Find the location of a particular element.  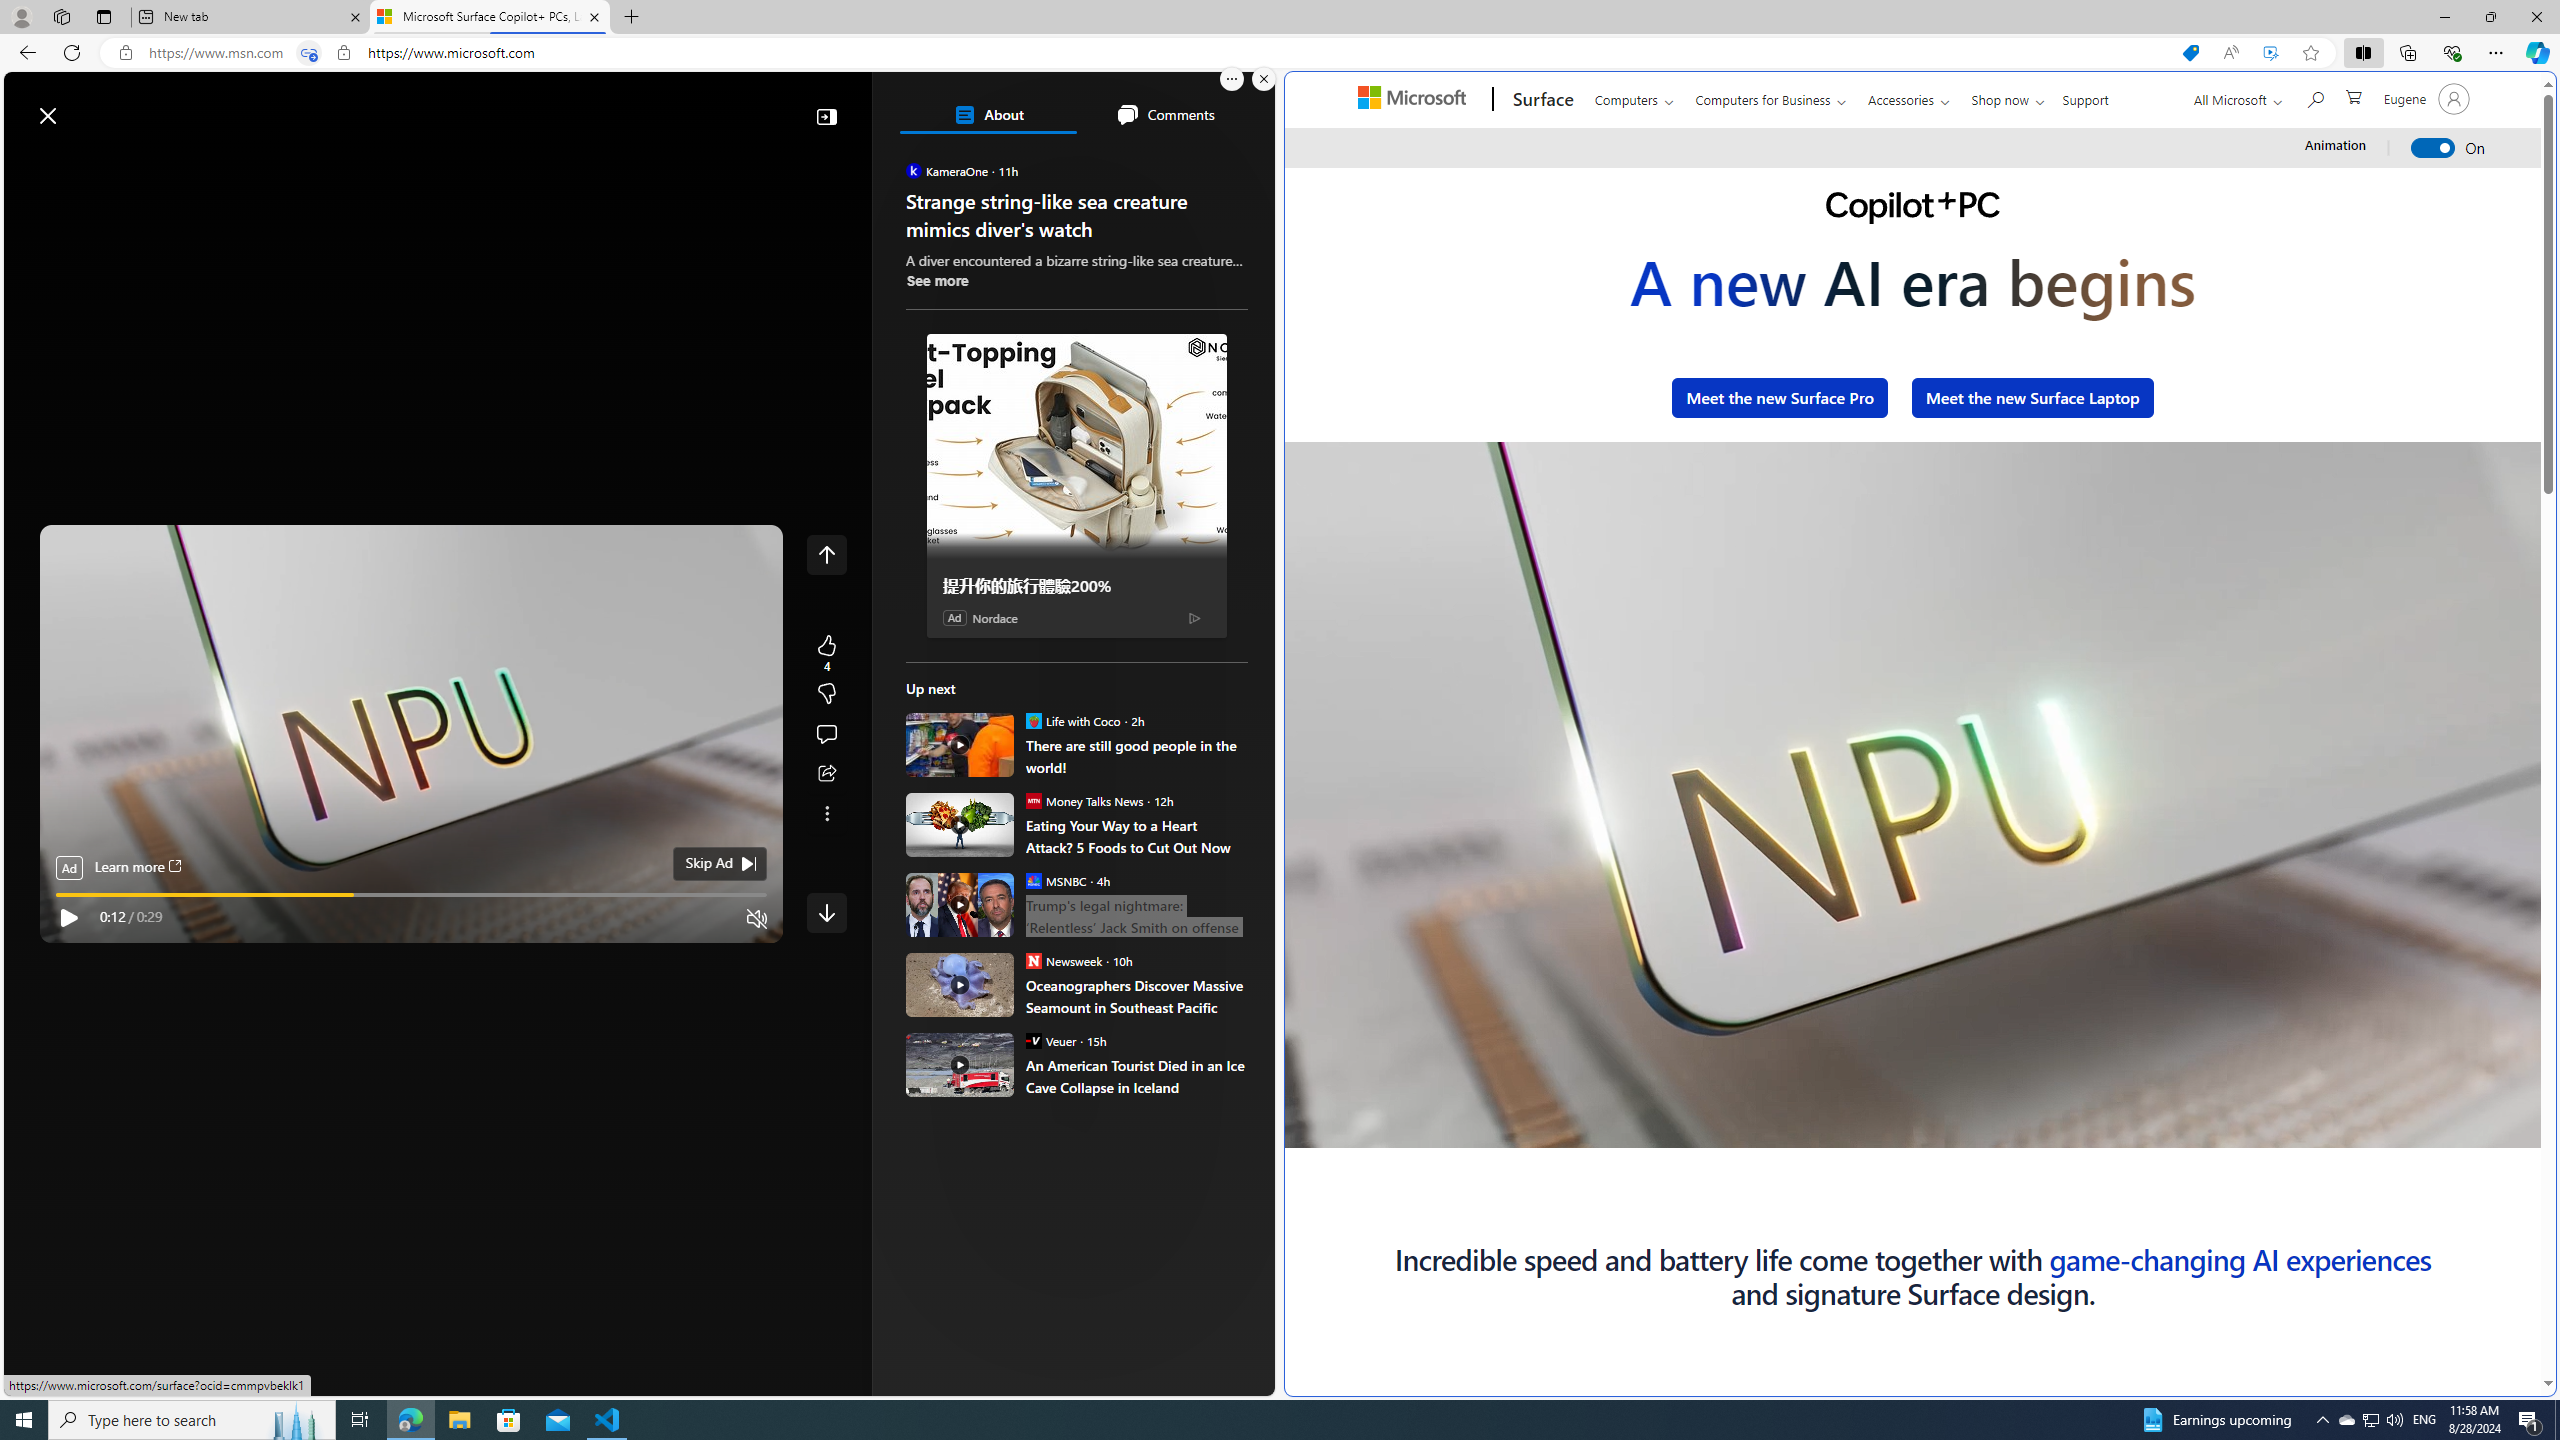

Progress Bar is located at coordinates (1862, 1132).